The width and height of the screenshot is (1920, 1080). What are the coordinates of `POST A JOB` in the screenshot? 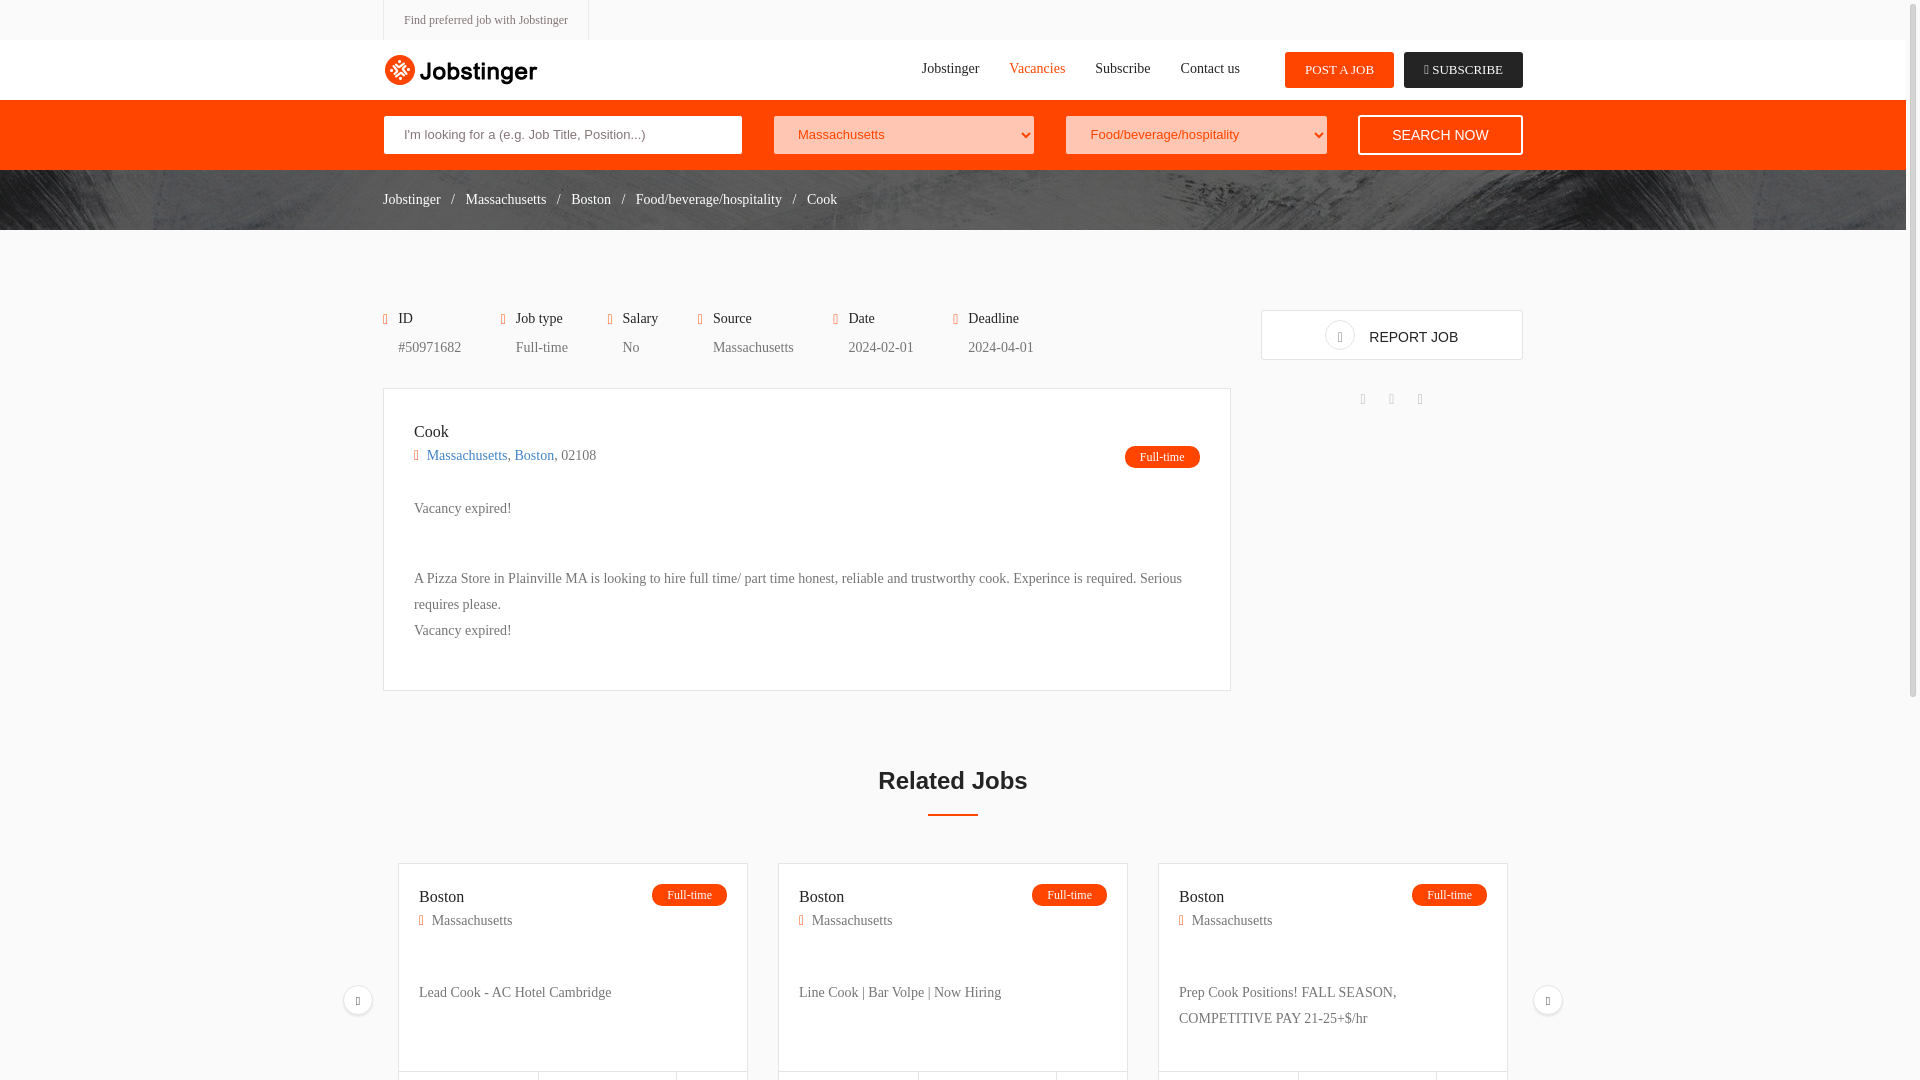 It's located at (1338, 69).